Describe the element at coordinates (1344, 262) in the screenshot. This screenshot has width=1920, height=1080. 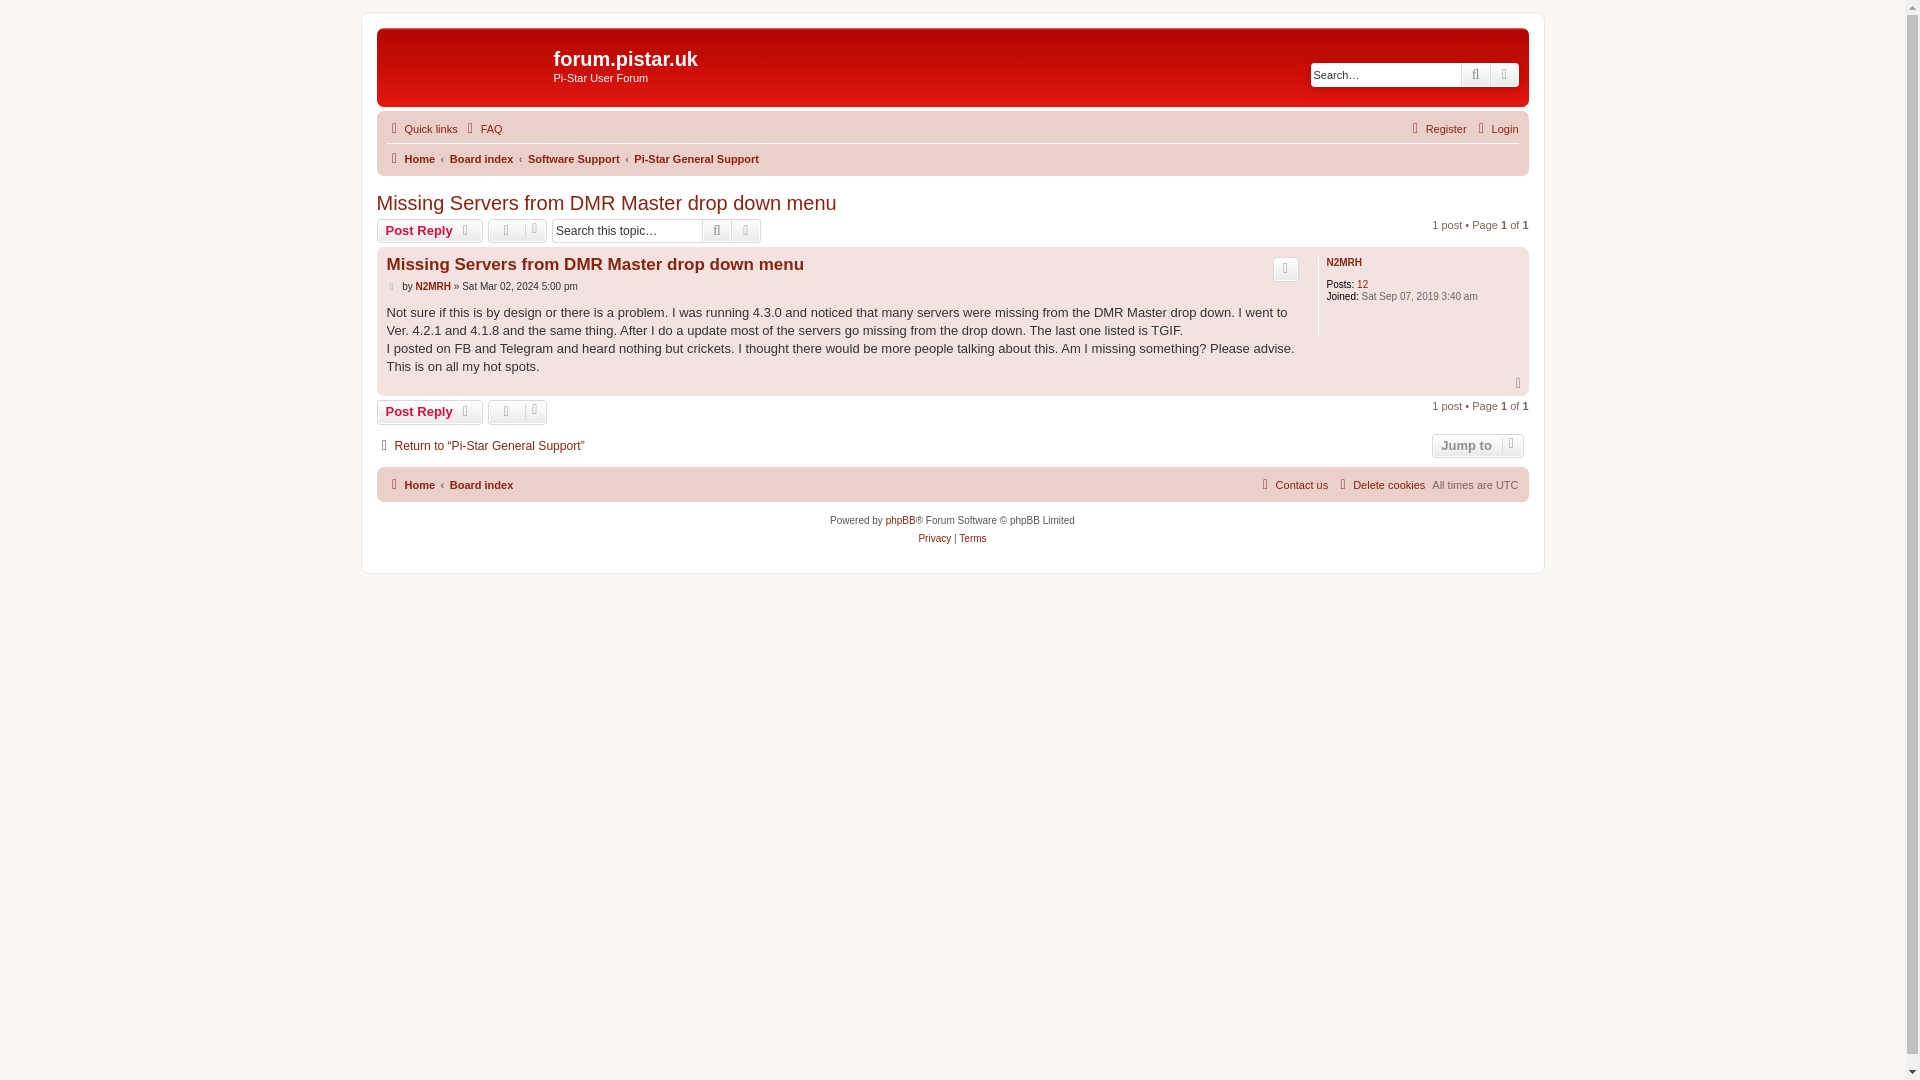
I see `N2MRH` at that location.